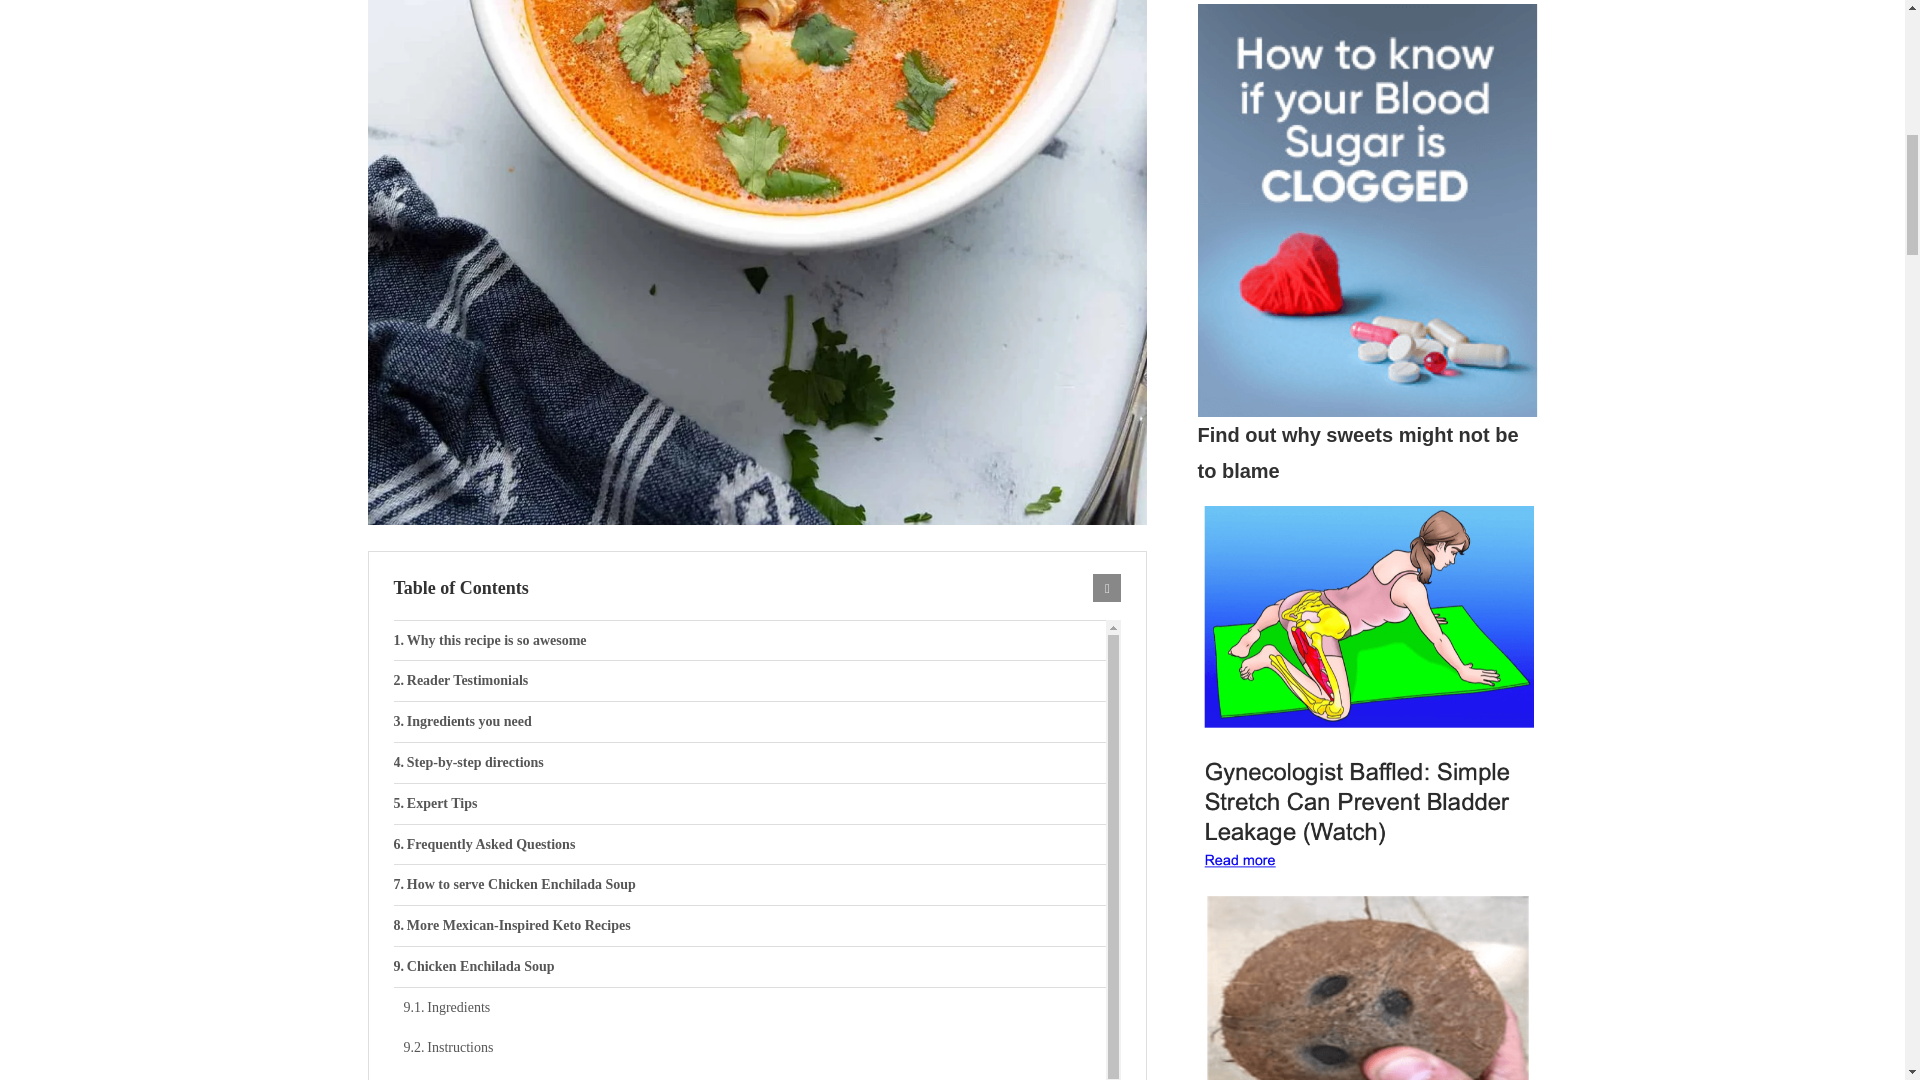 This screenshot has height=1080, width=1920. I want to click on Chicken Enchilada Soup, so click(750, 967).